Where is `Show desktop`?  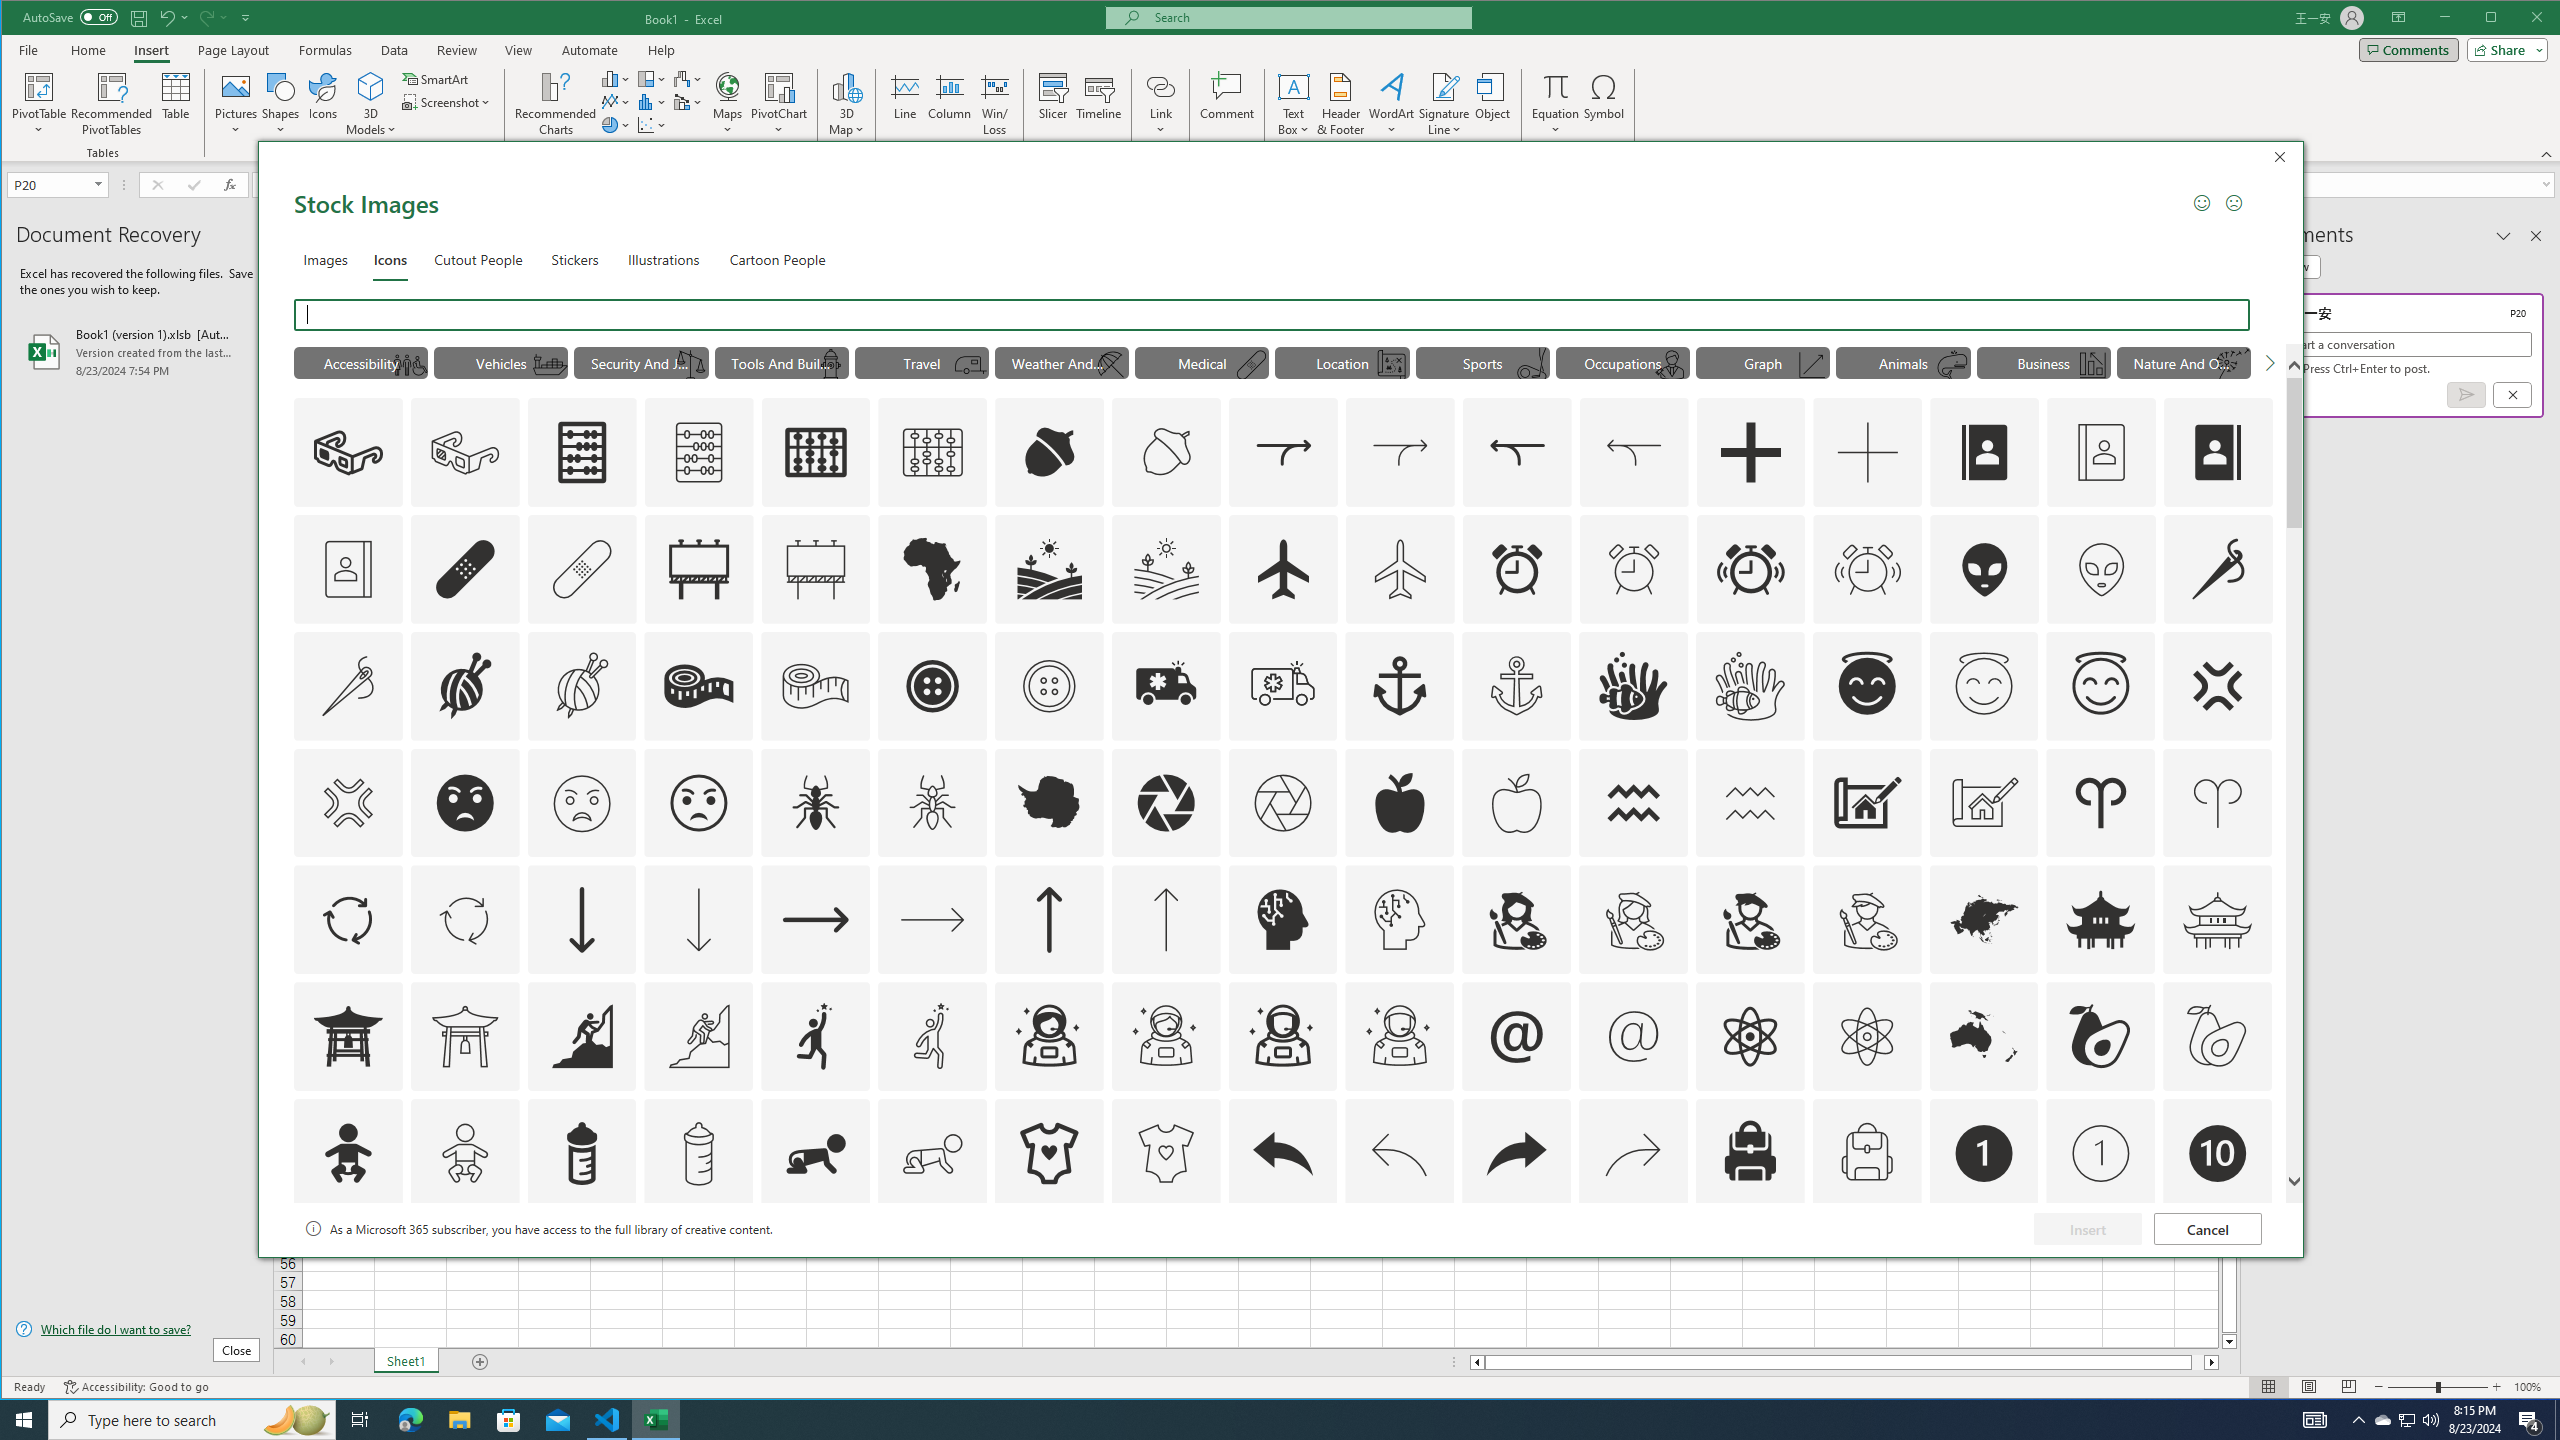 Show desktop is located at coordinates (2557, 1420).